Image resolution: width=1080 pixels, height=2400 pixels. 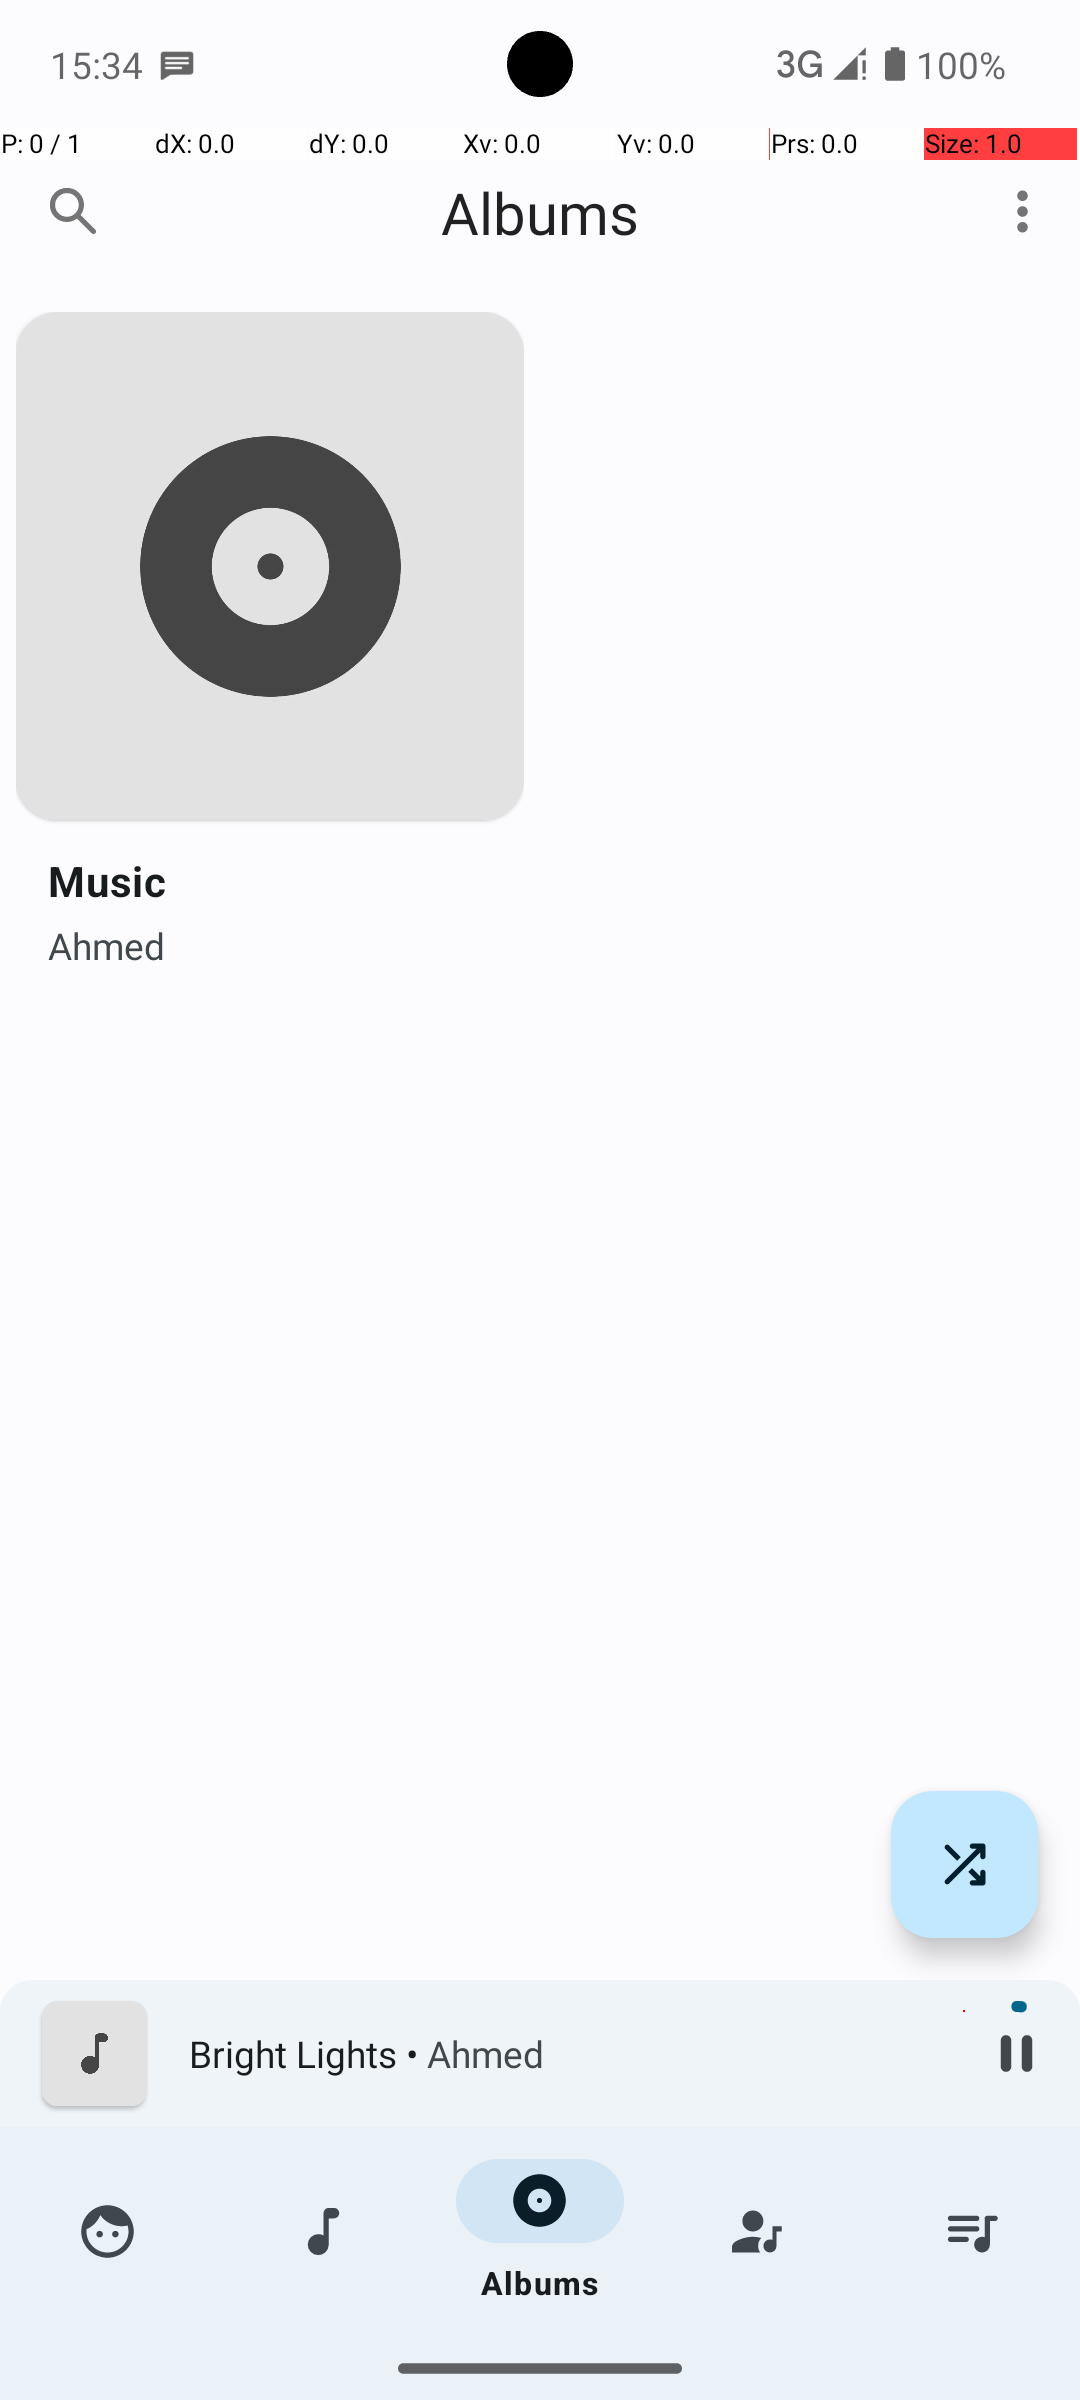 What do you see at coordinates (107, 880) in the screenshot?
I see `Music` at bounding box center [107, 880].